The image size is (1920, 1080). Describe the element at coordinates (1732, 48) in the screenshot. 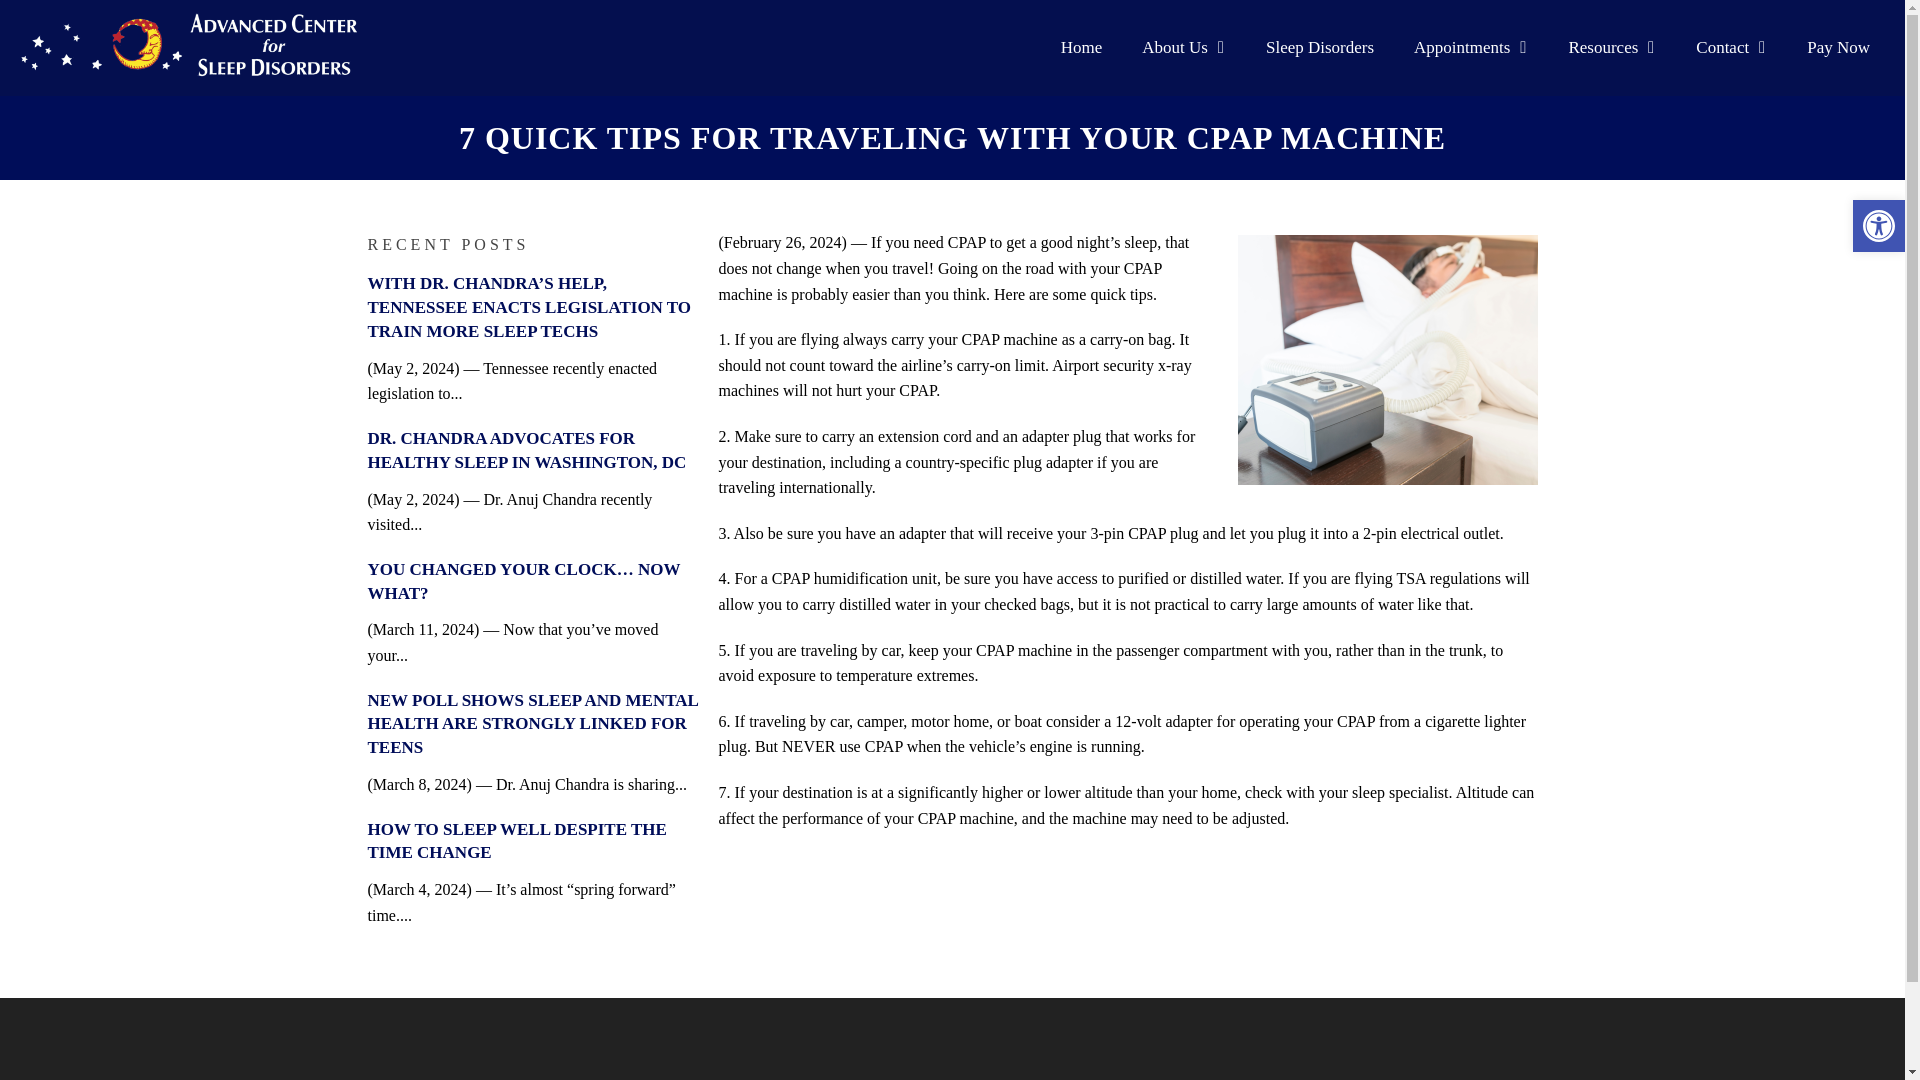

I see `Contact` at that location.